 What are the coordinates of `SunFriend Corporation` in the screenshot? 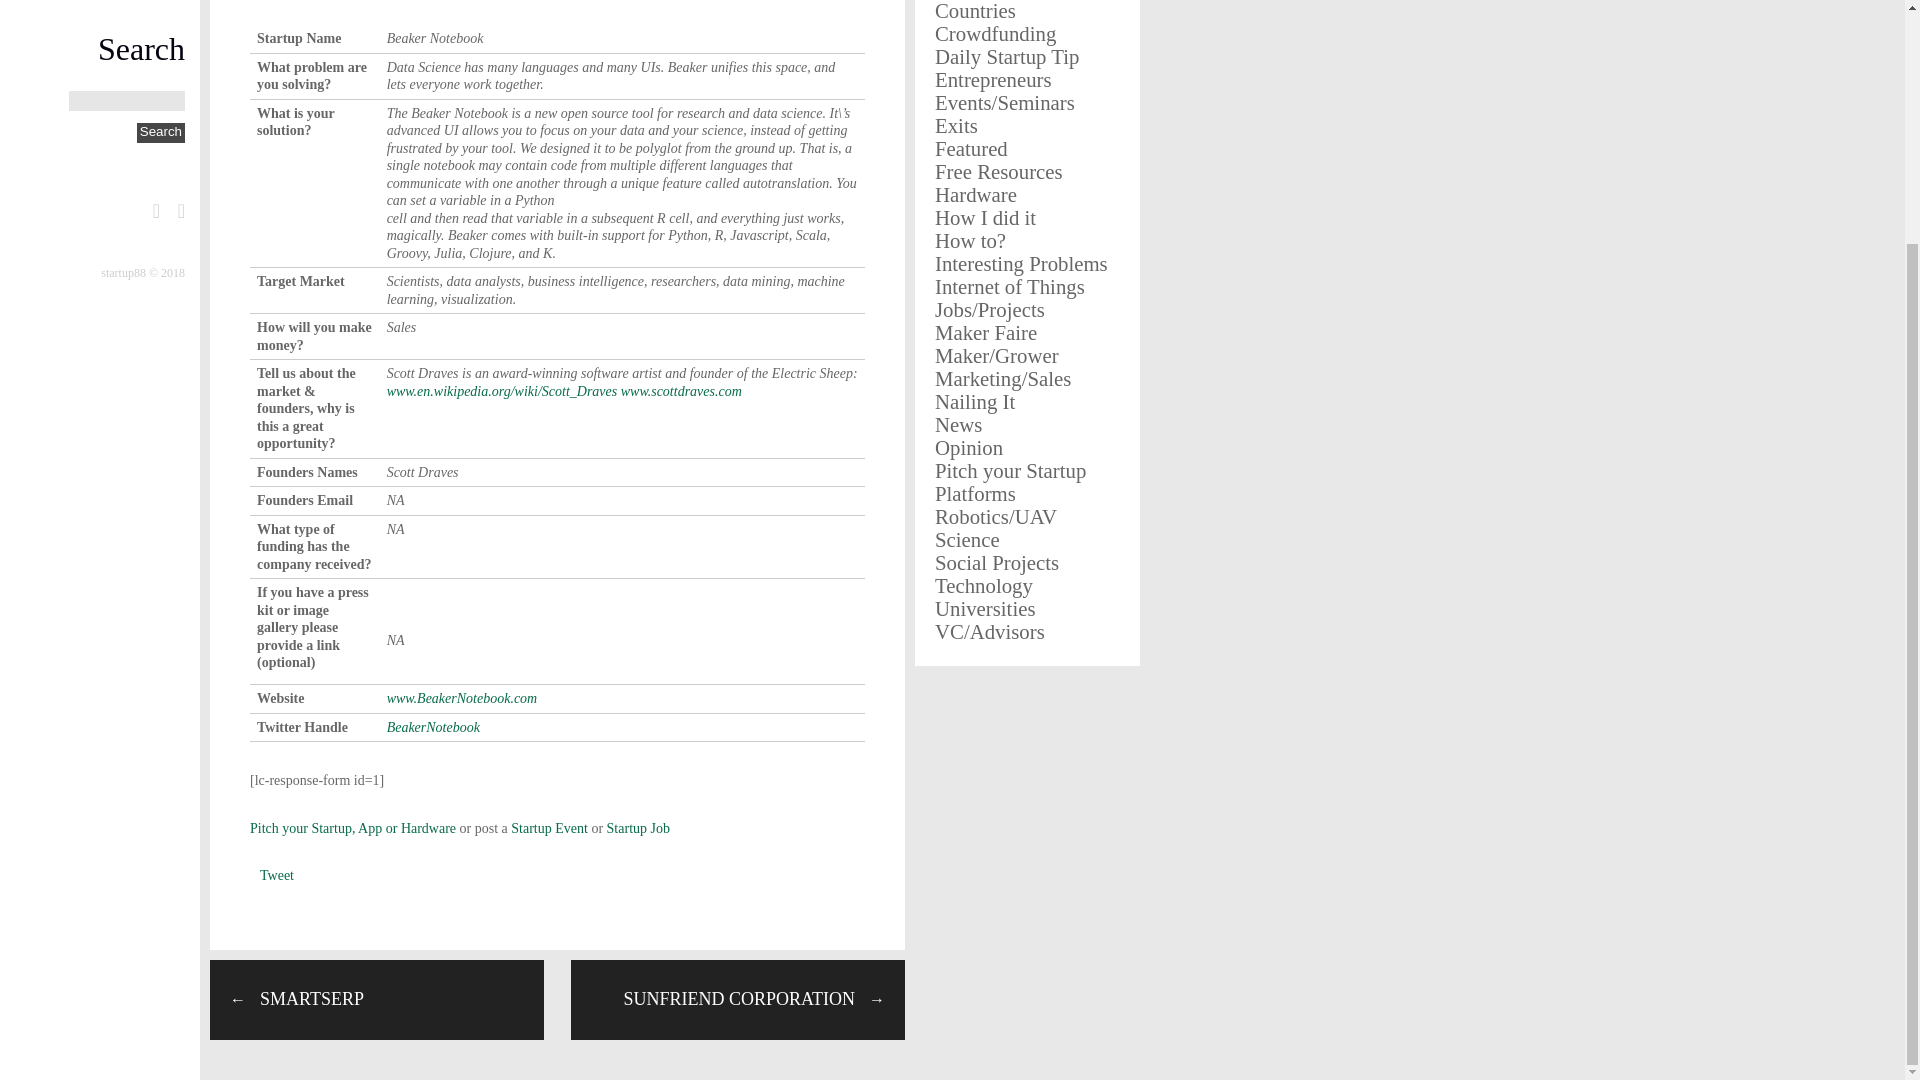 It's located at (737, 998).